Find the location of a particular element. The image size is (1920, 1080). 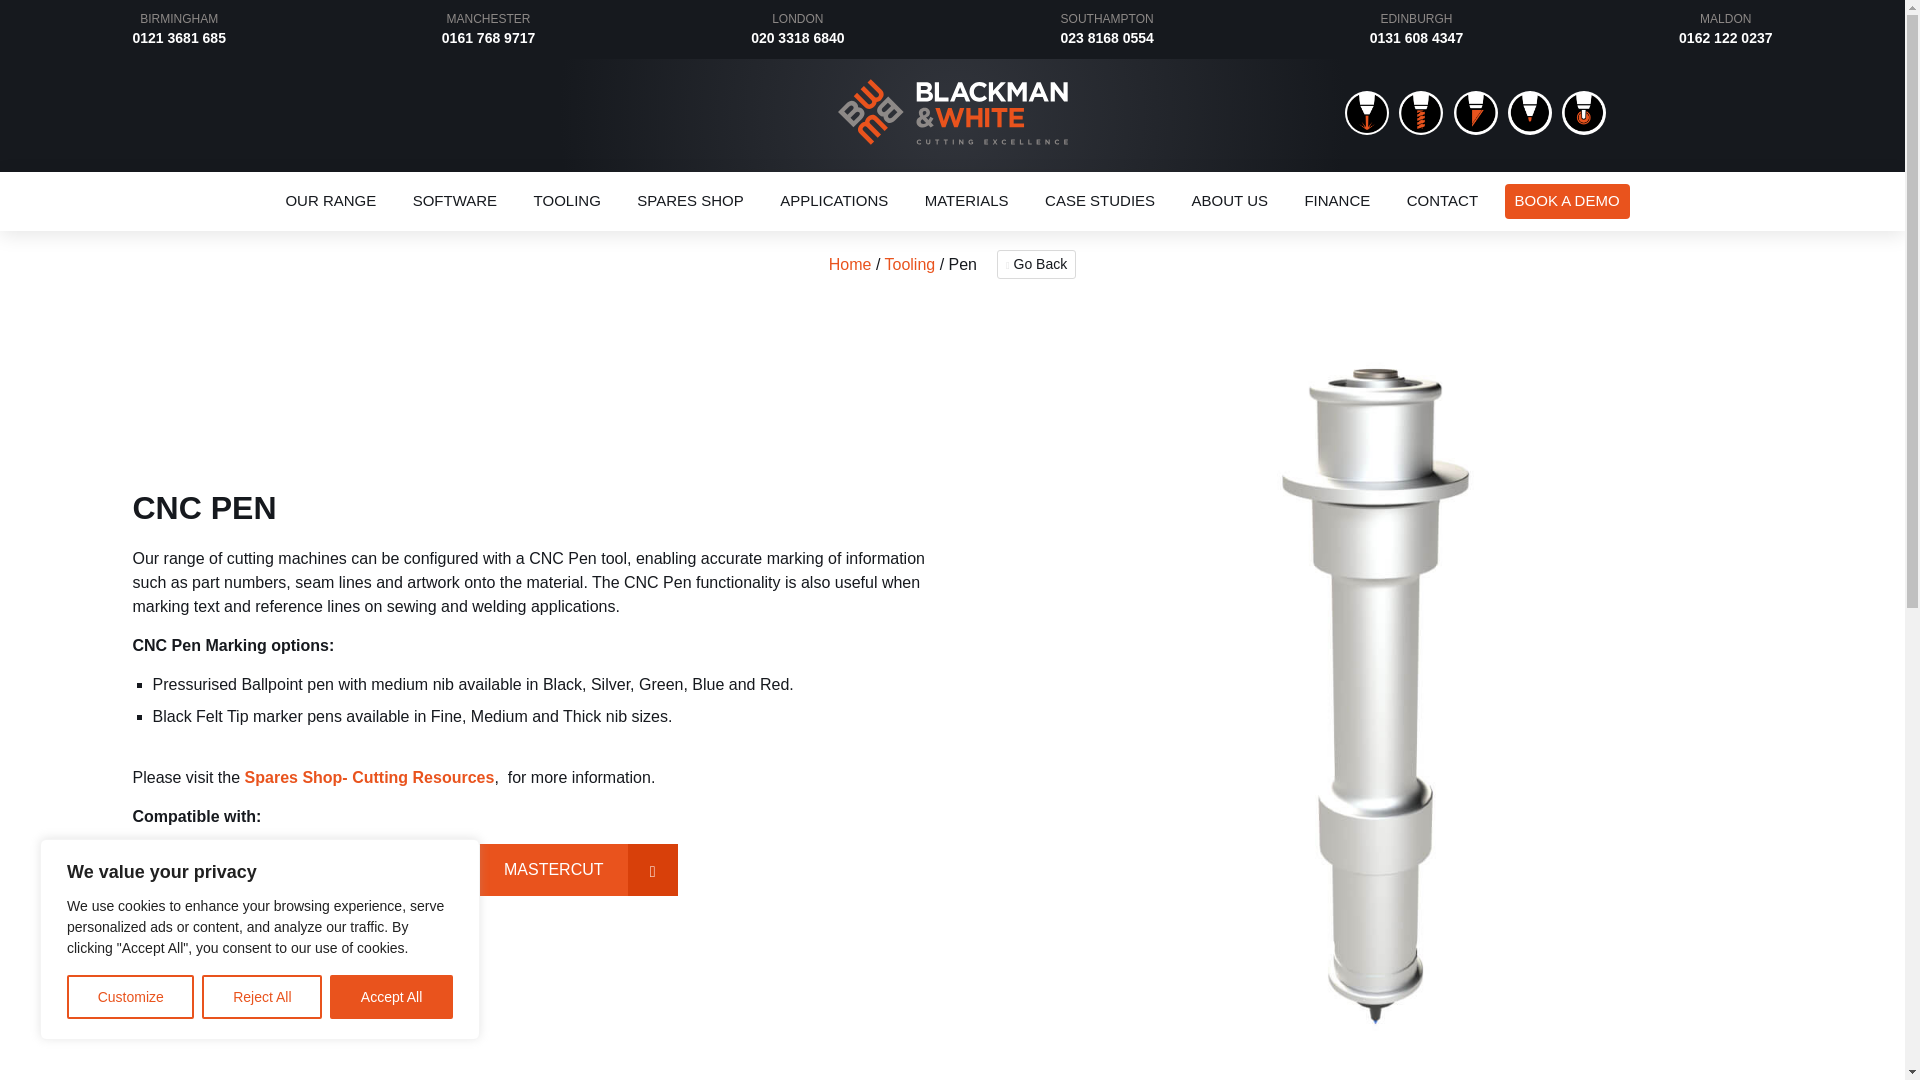

Reject All is located at coordinates (262, 997).